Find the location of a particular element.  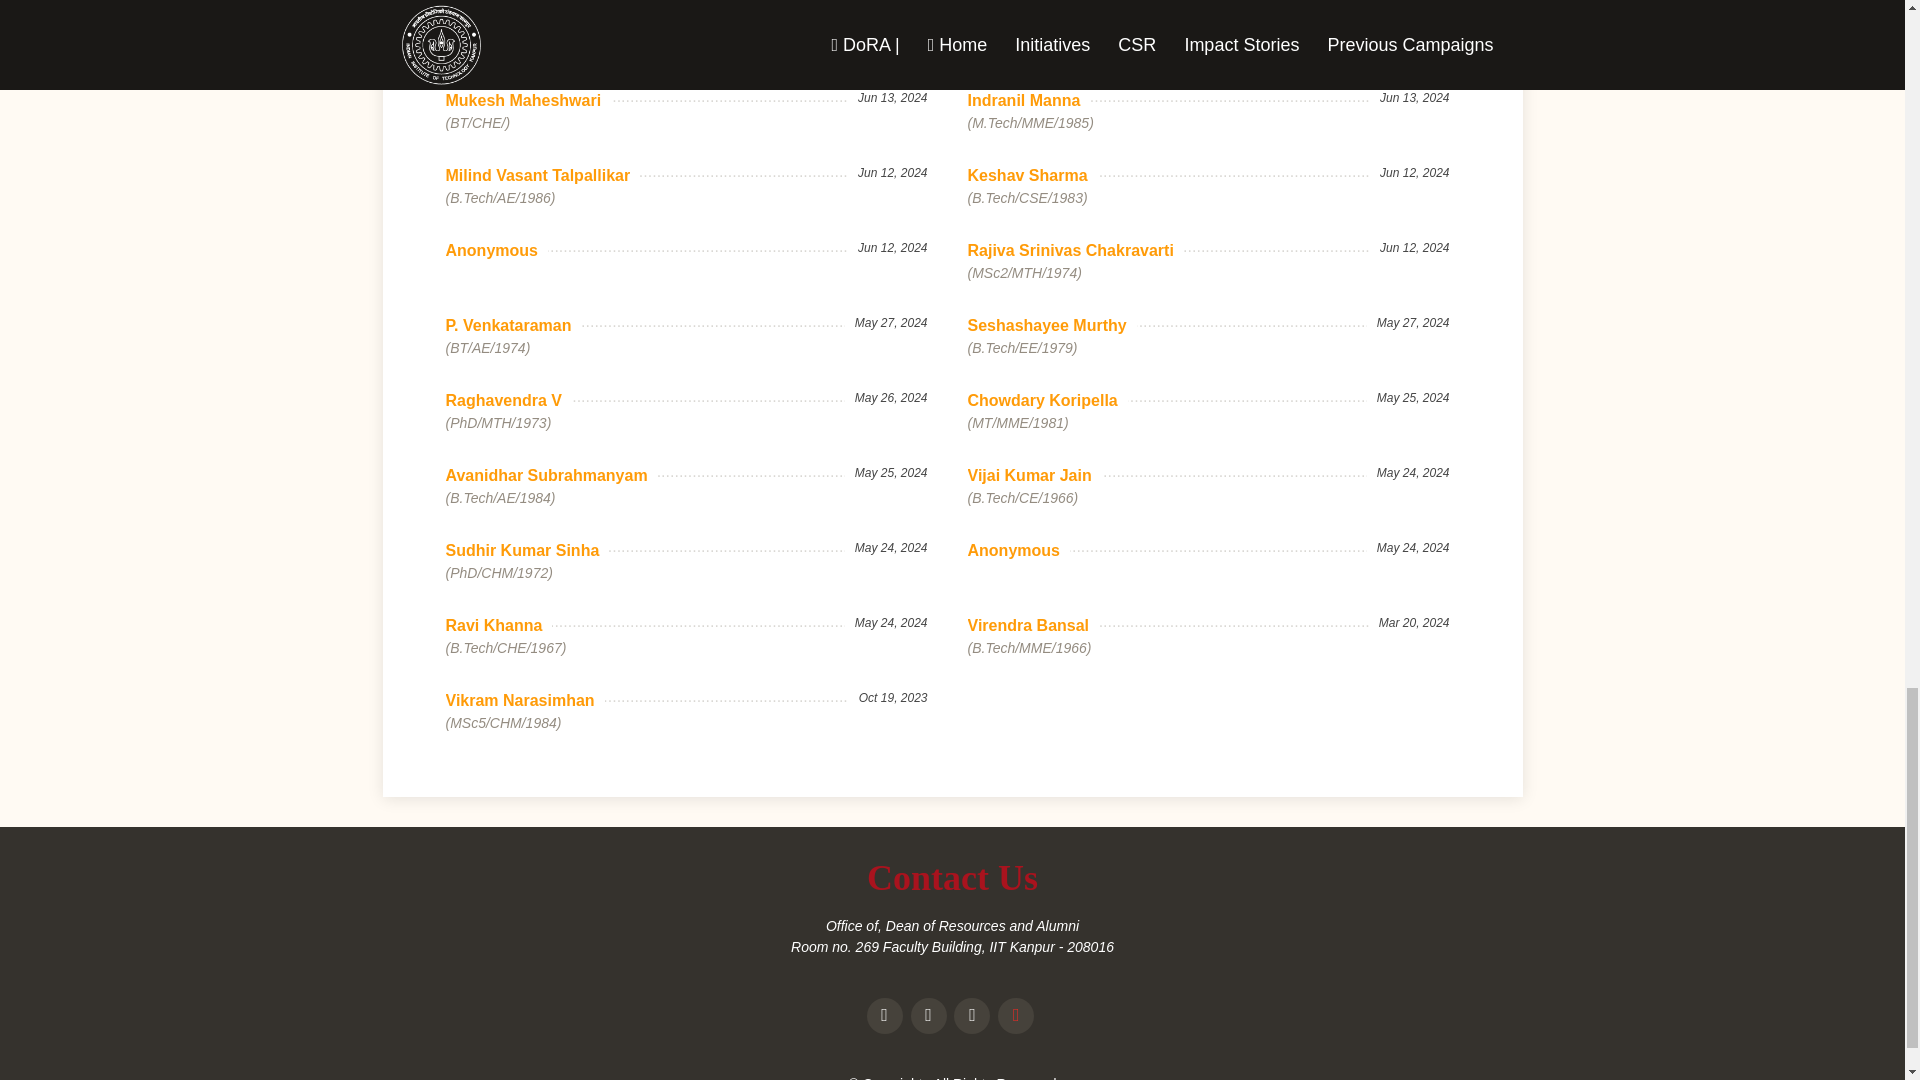

Anonymous is located at coordinates (496, 250).